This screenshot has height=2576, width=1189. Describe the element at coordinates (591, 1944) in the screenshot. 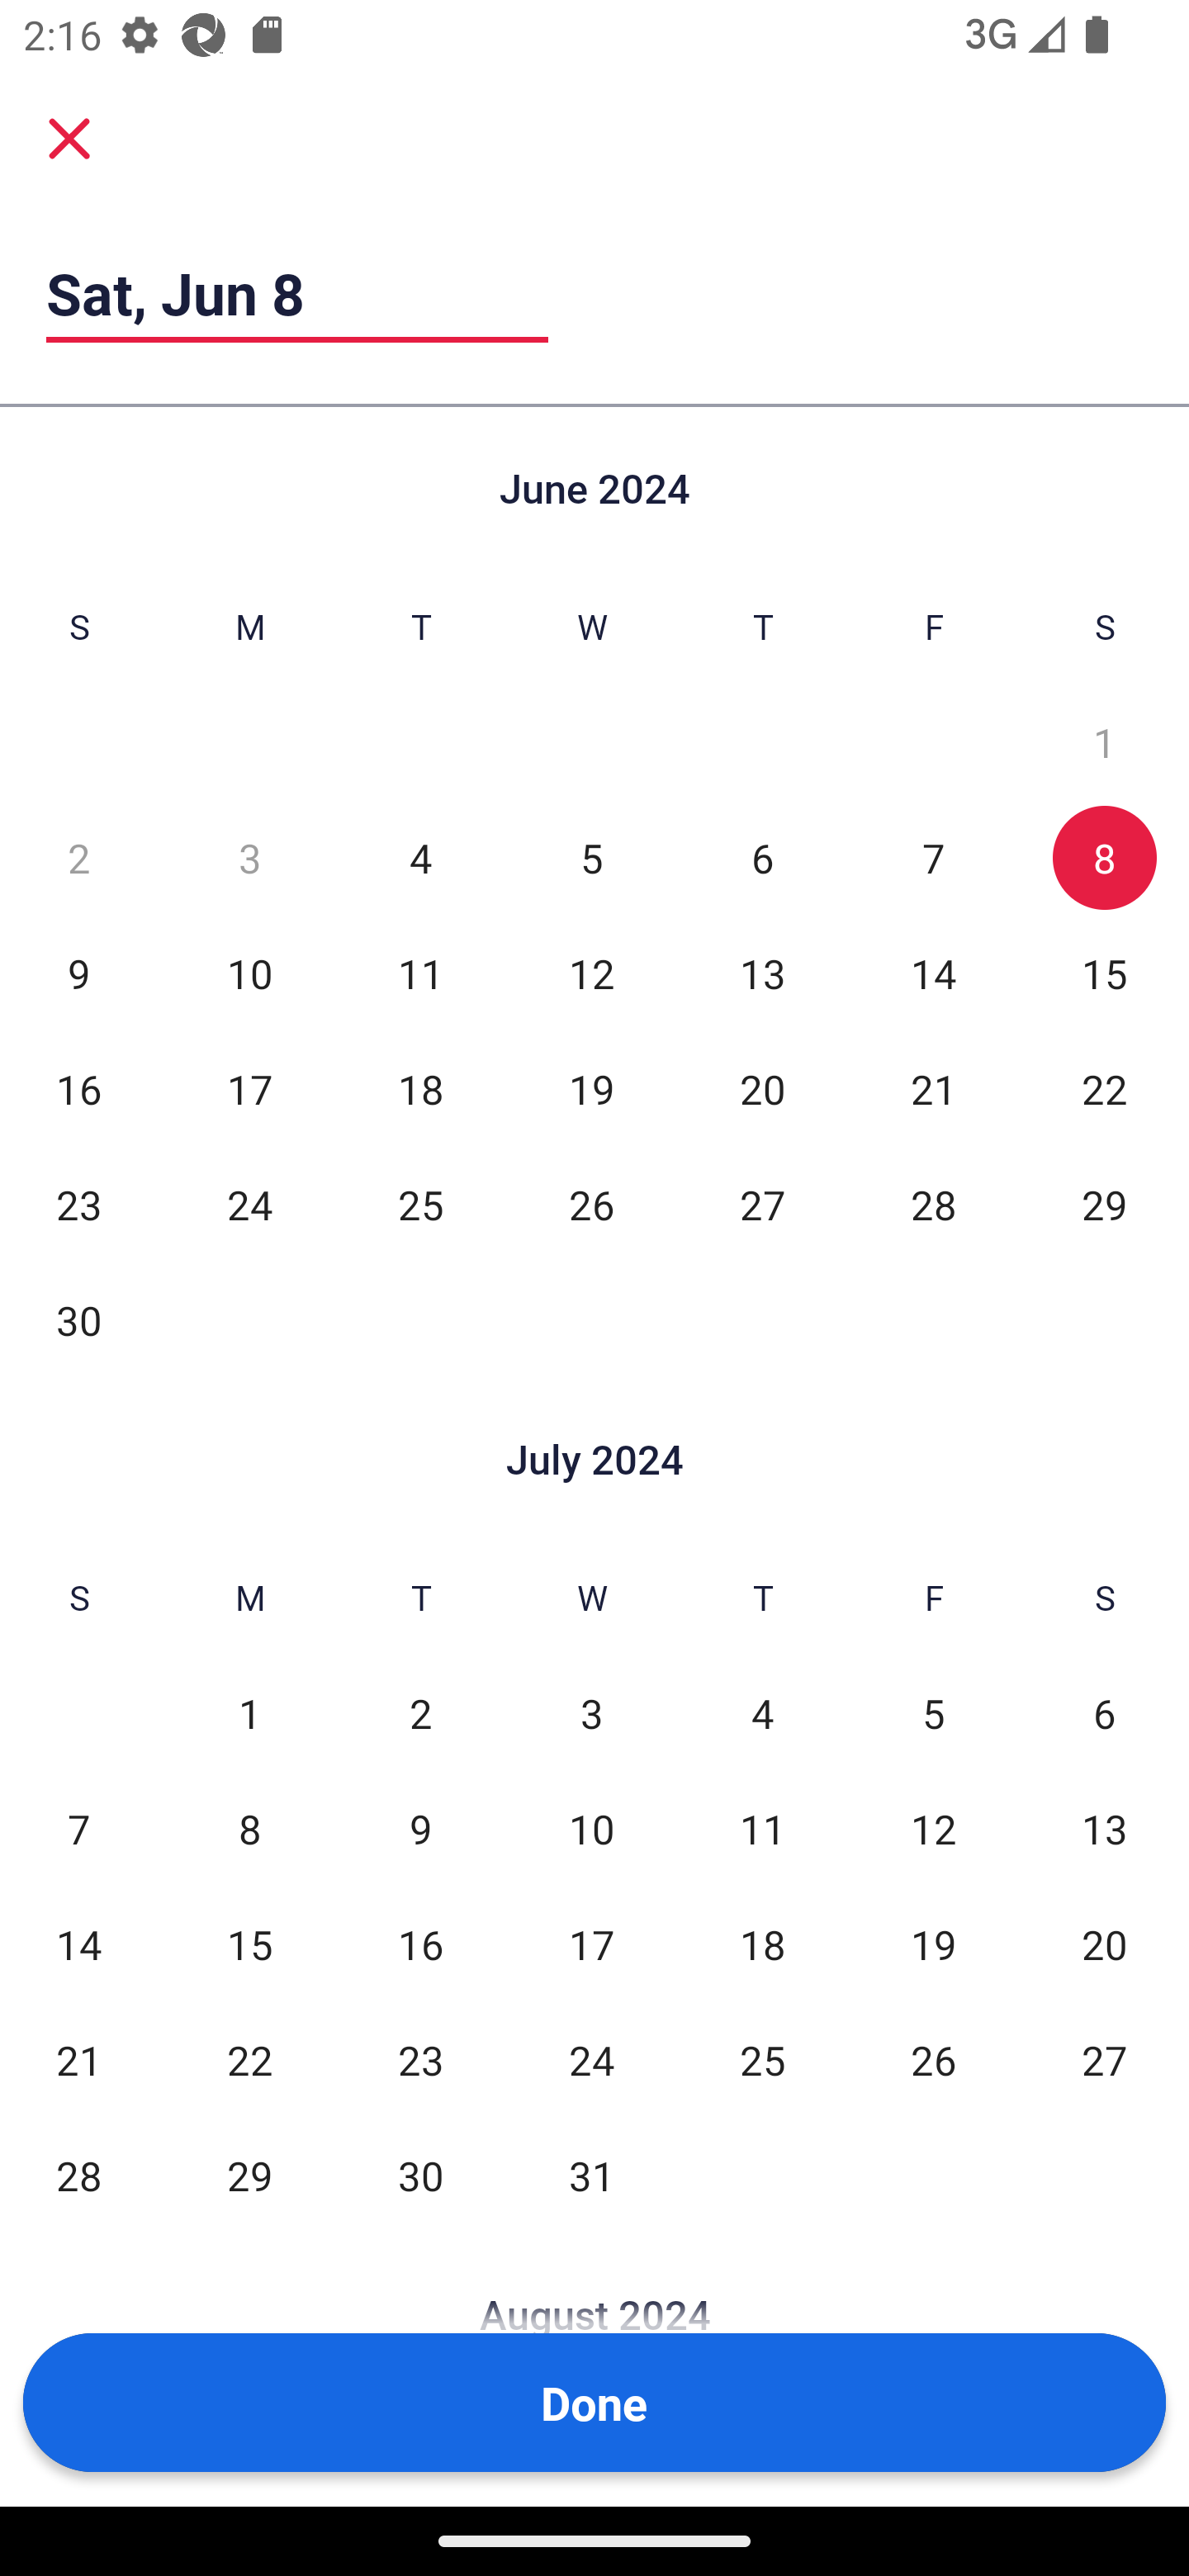

I see `17 Wed, Jul 17, Not Selected` at that location.